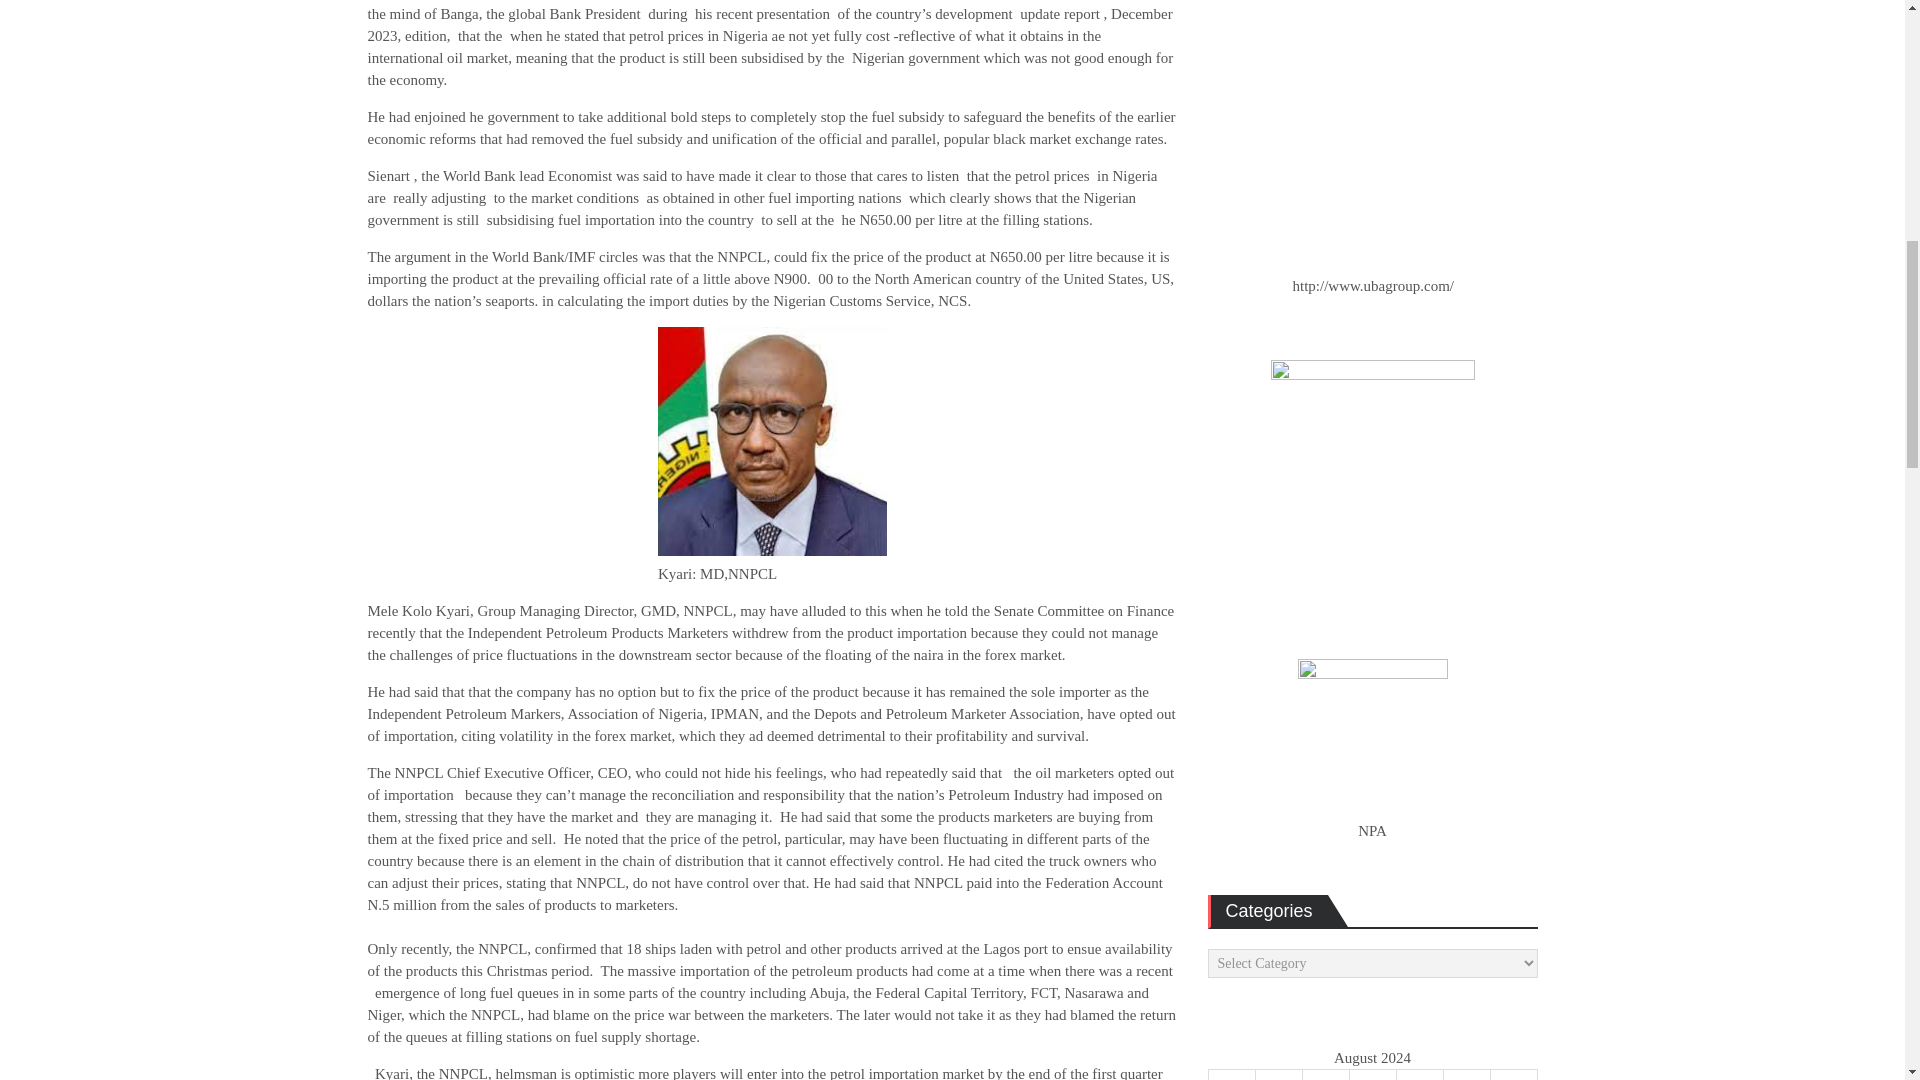  What do you see at coordinates (1231, 1074) in the screenshot?
I see `Monday` at bounding box center [1231, 1074].